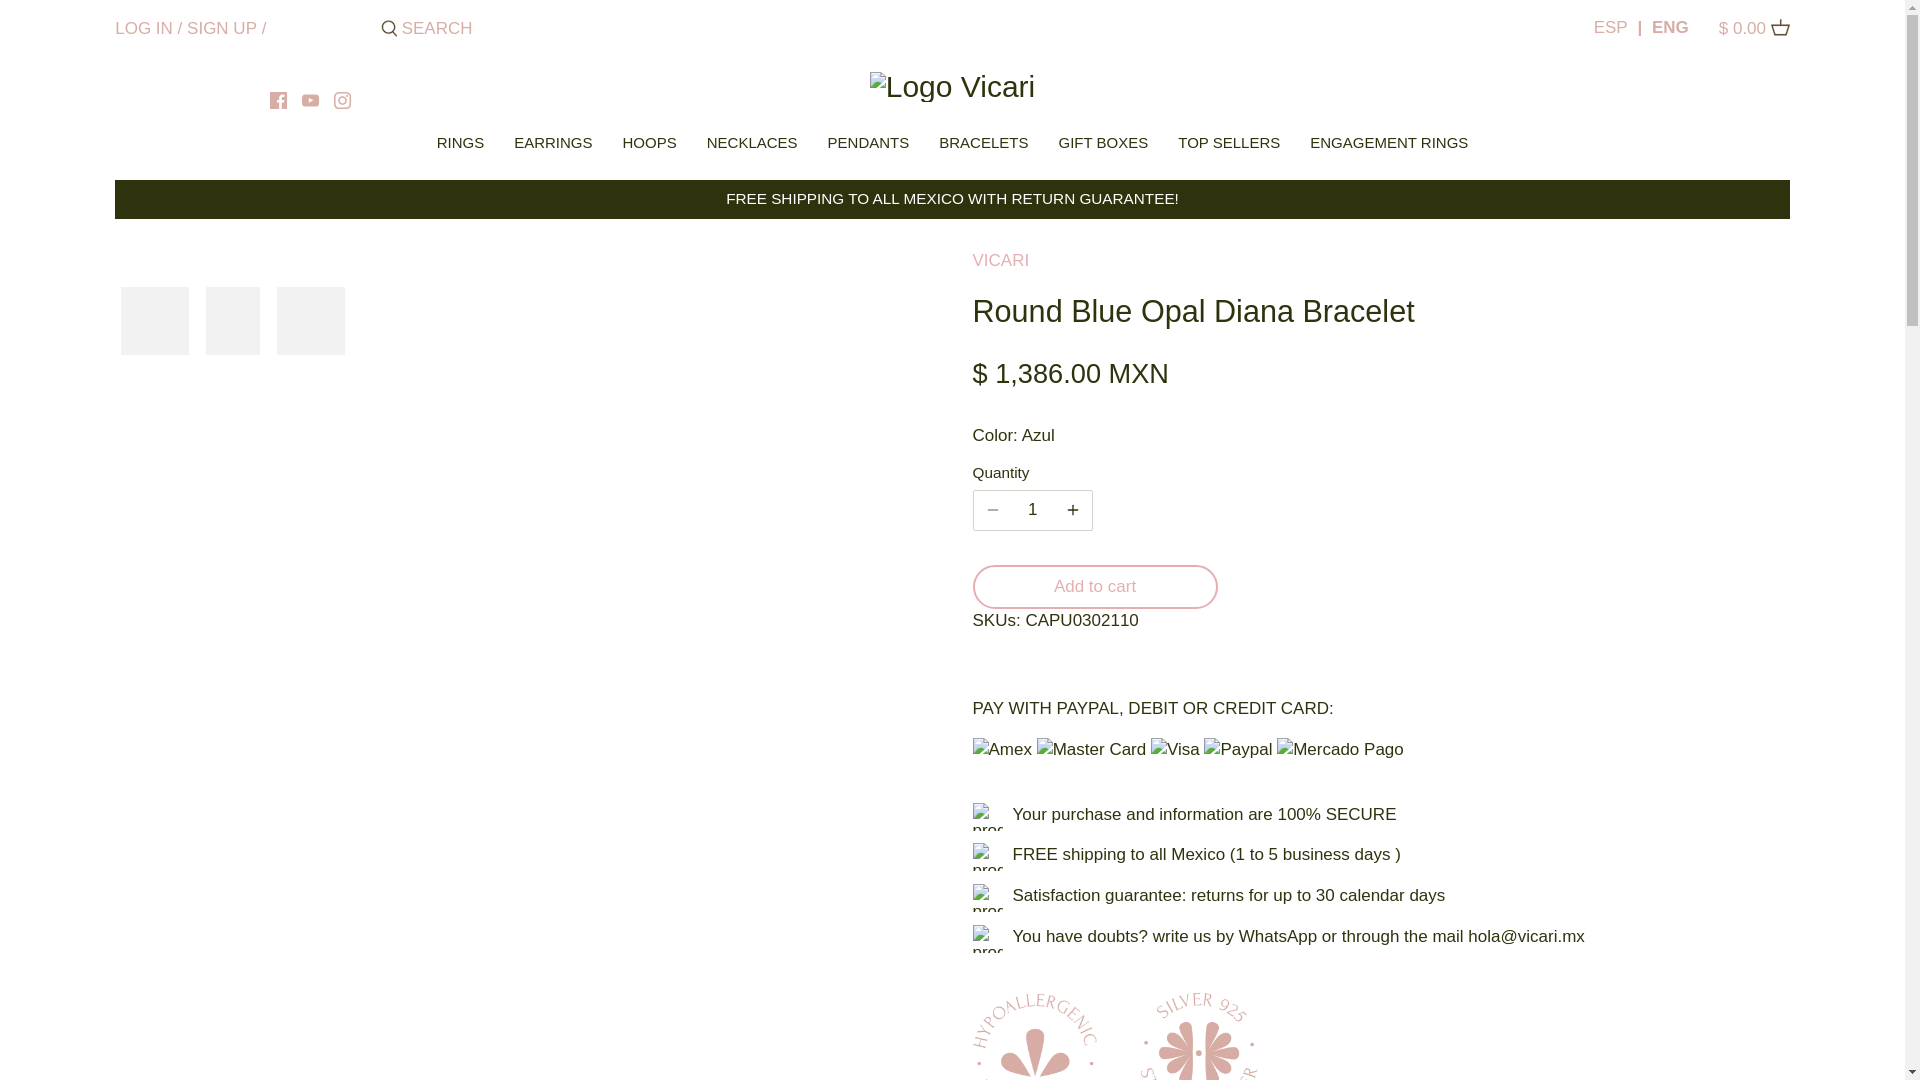  What do you see at coordinates (1094, 586) in the screenshot?
I see `Add to cart` at bounding box center [1094, 586].